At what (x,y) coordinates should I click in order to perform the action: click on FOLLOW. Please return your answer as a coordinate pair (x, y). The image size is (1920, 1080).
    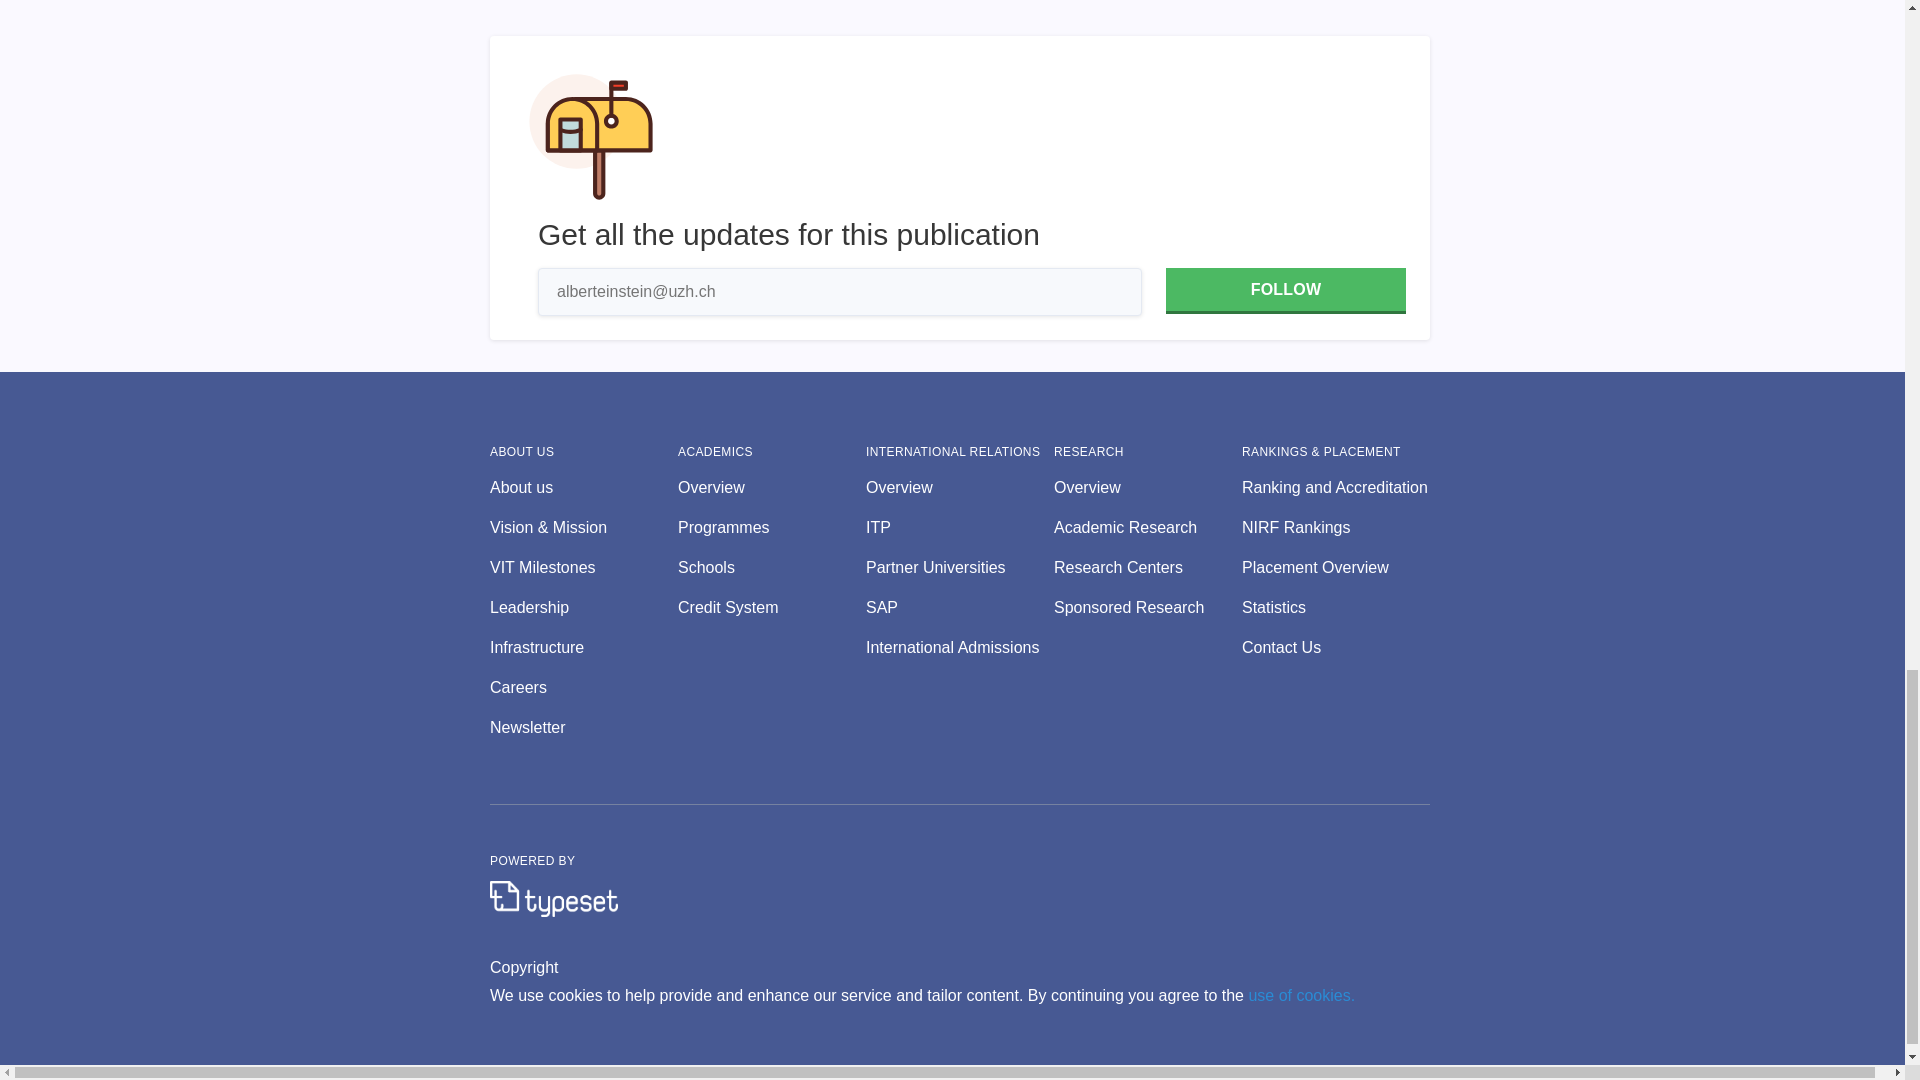
    Looking at the image, I should click on (1285, 290).